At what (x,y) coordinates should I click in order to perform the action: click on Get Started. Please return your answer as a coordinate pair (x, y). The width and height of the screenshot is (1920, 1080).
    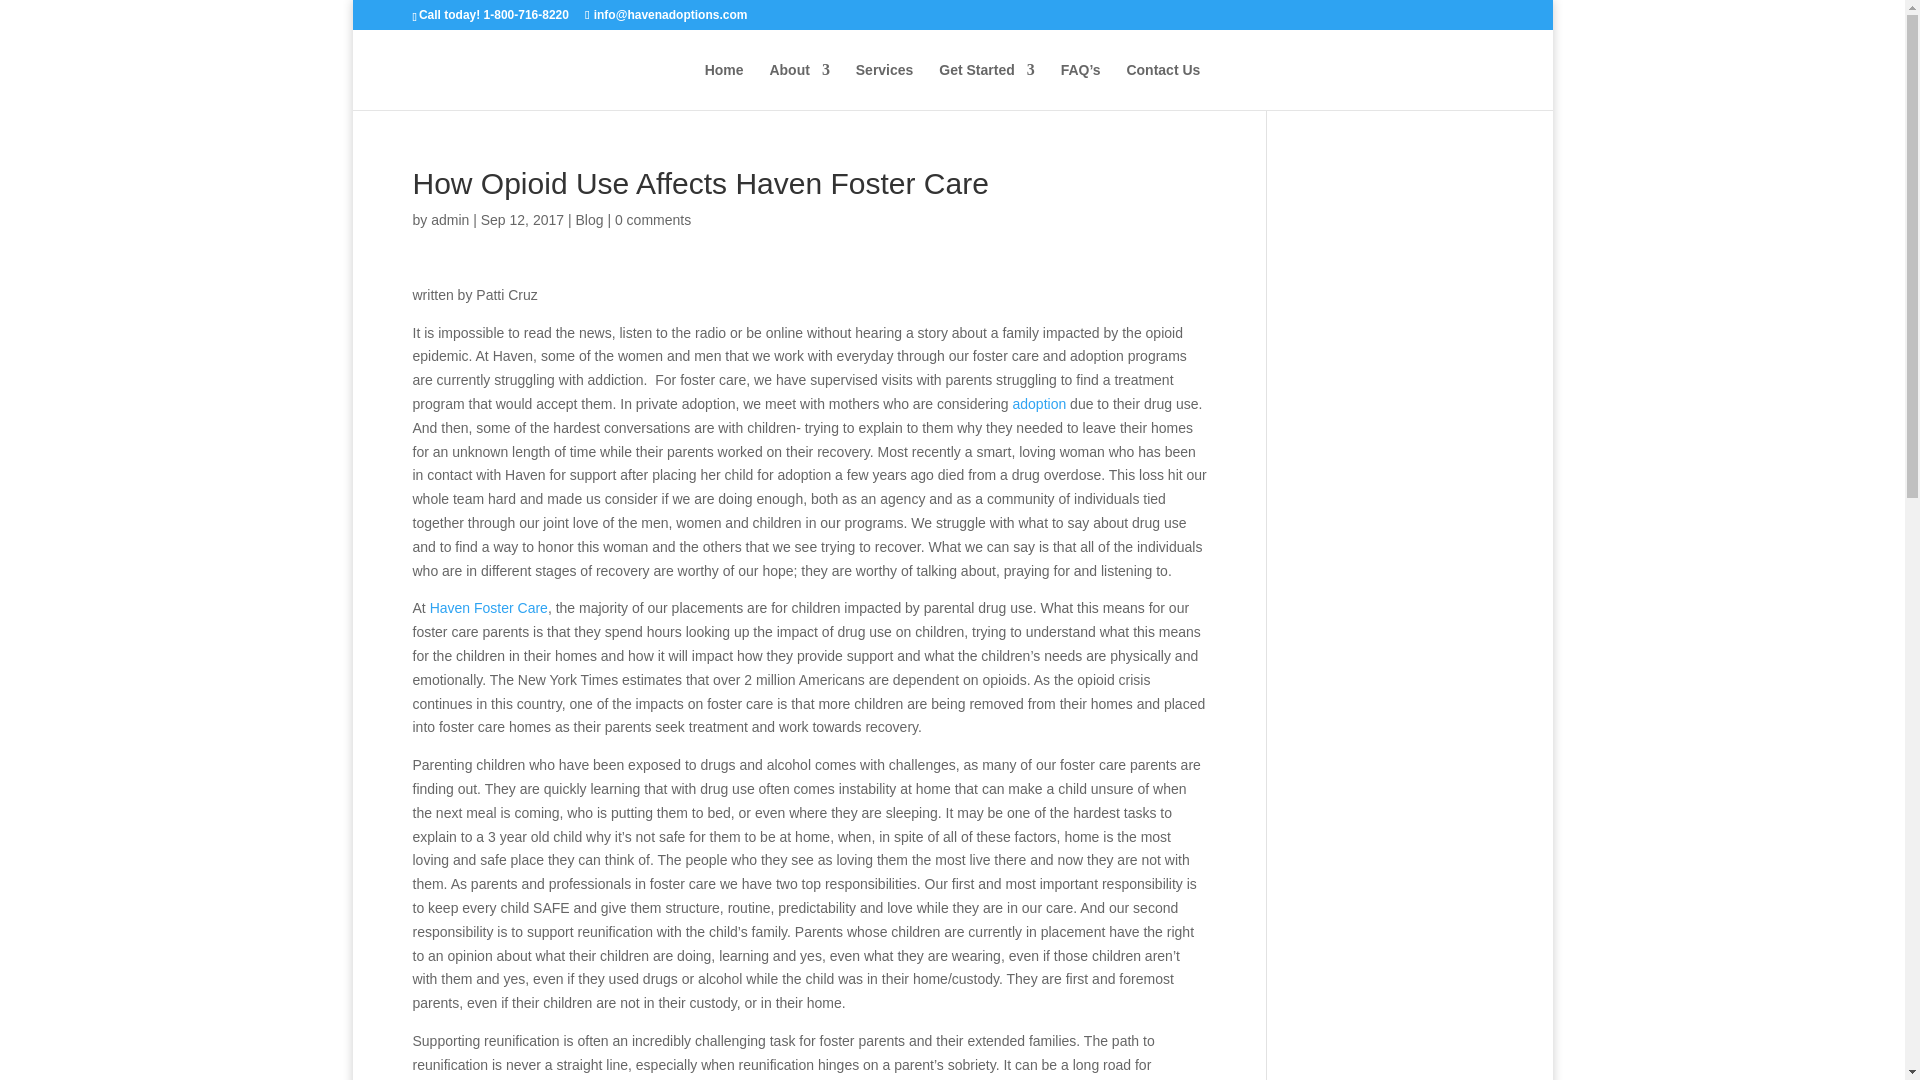
    Looking at the image, I should click on (986, 86).